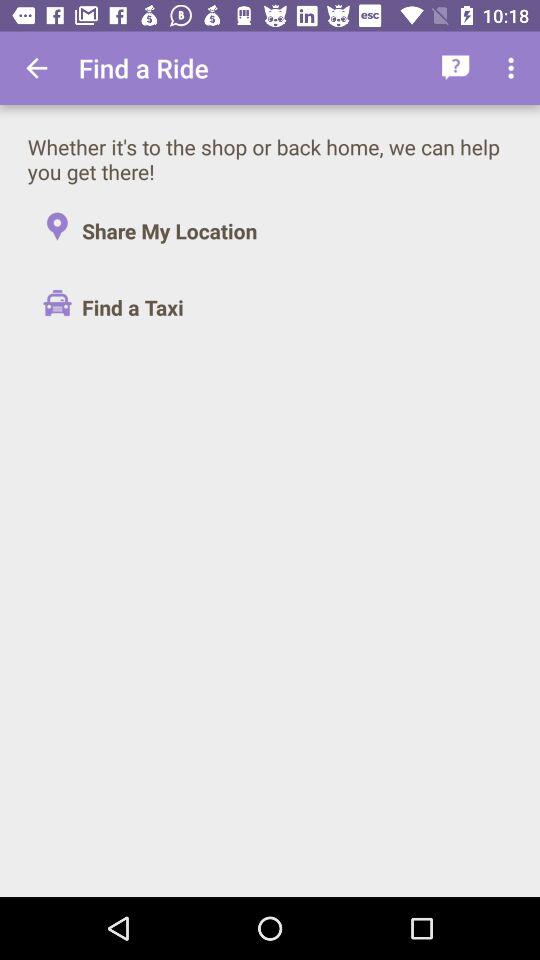  Describe the element at coordinates (36, 68) in the screenshot. I see `launch the app to the left of the find a ride icon` at that location.